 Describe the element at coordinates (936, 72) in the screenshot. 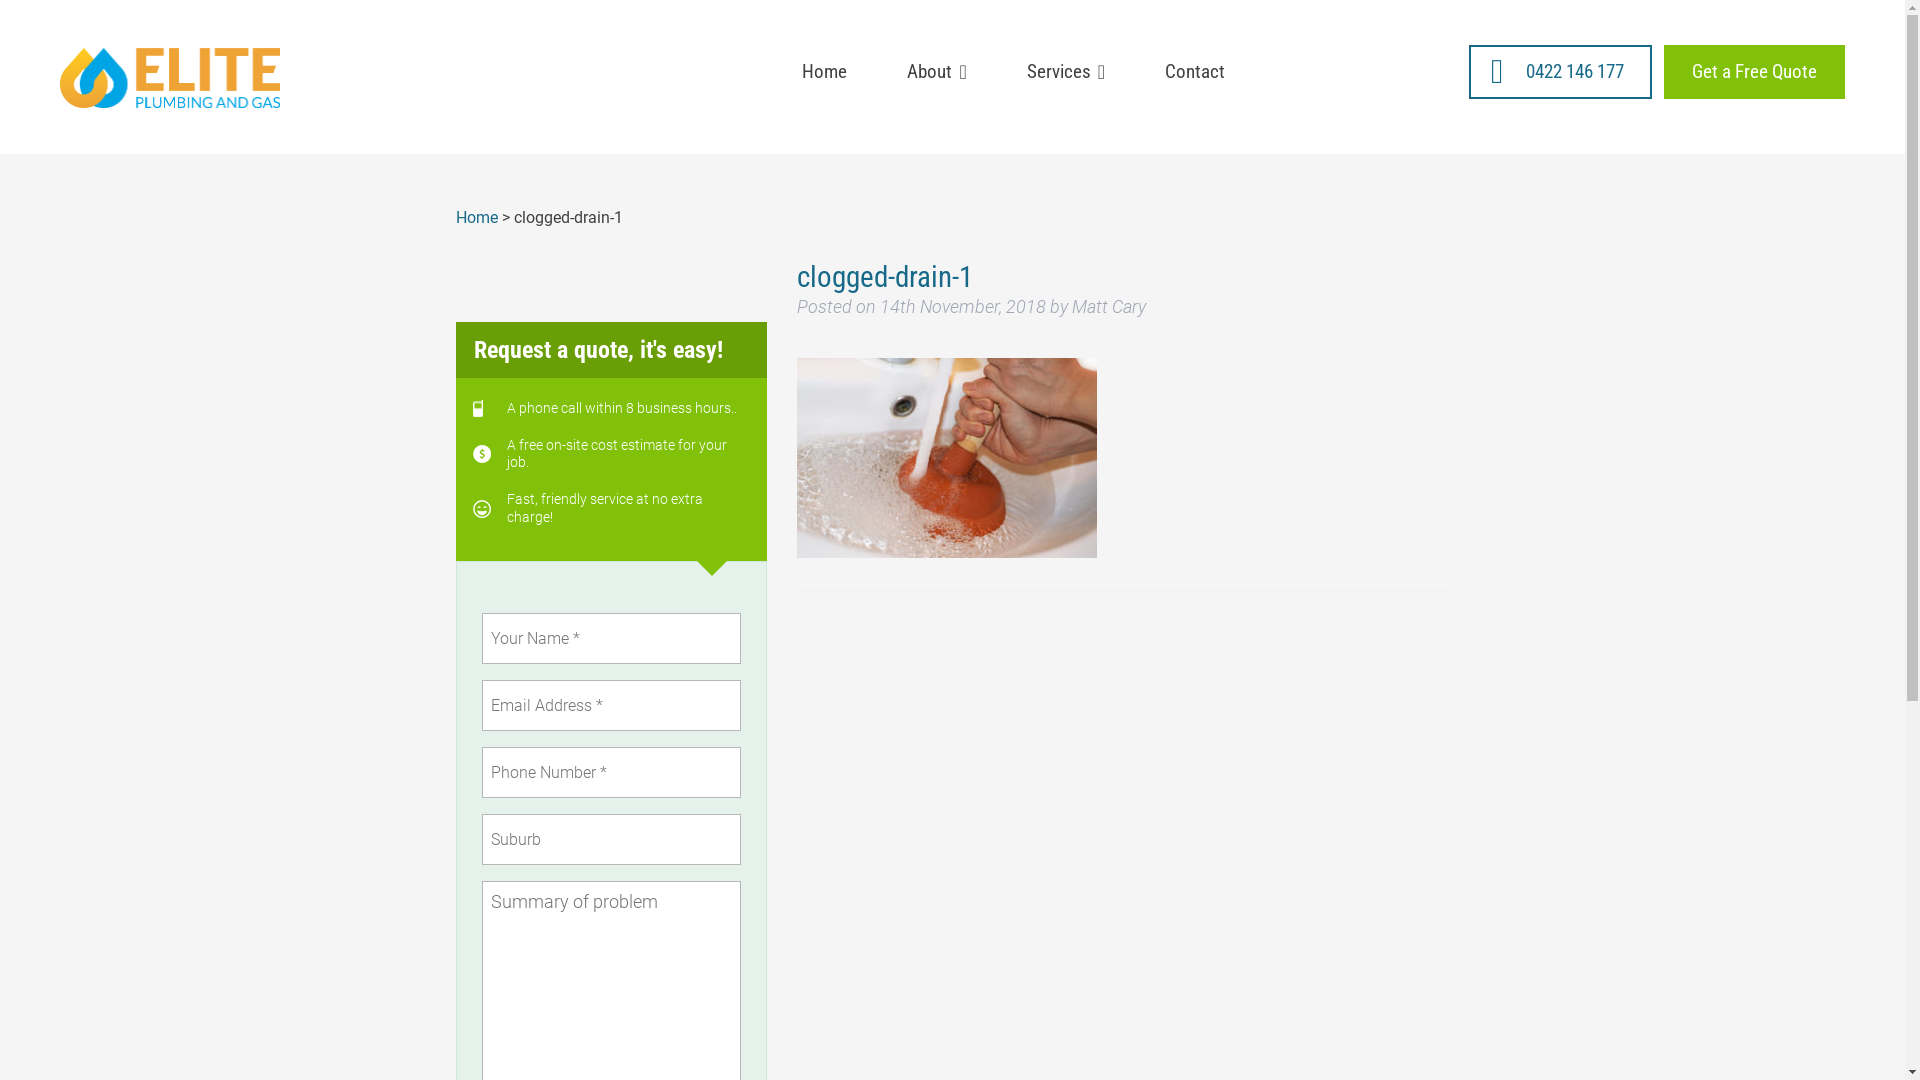

I see `About` at that location.